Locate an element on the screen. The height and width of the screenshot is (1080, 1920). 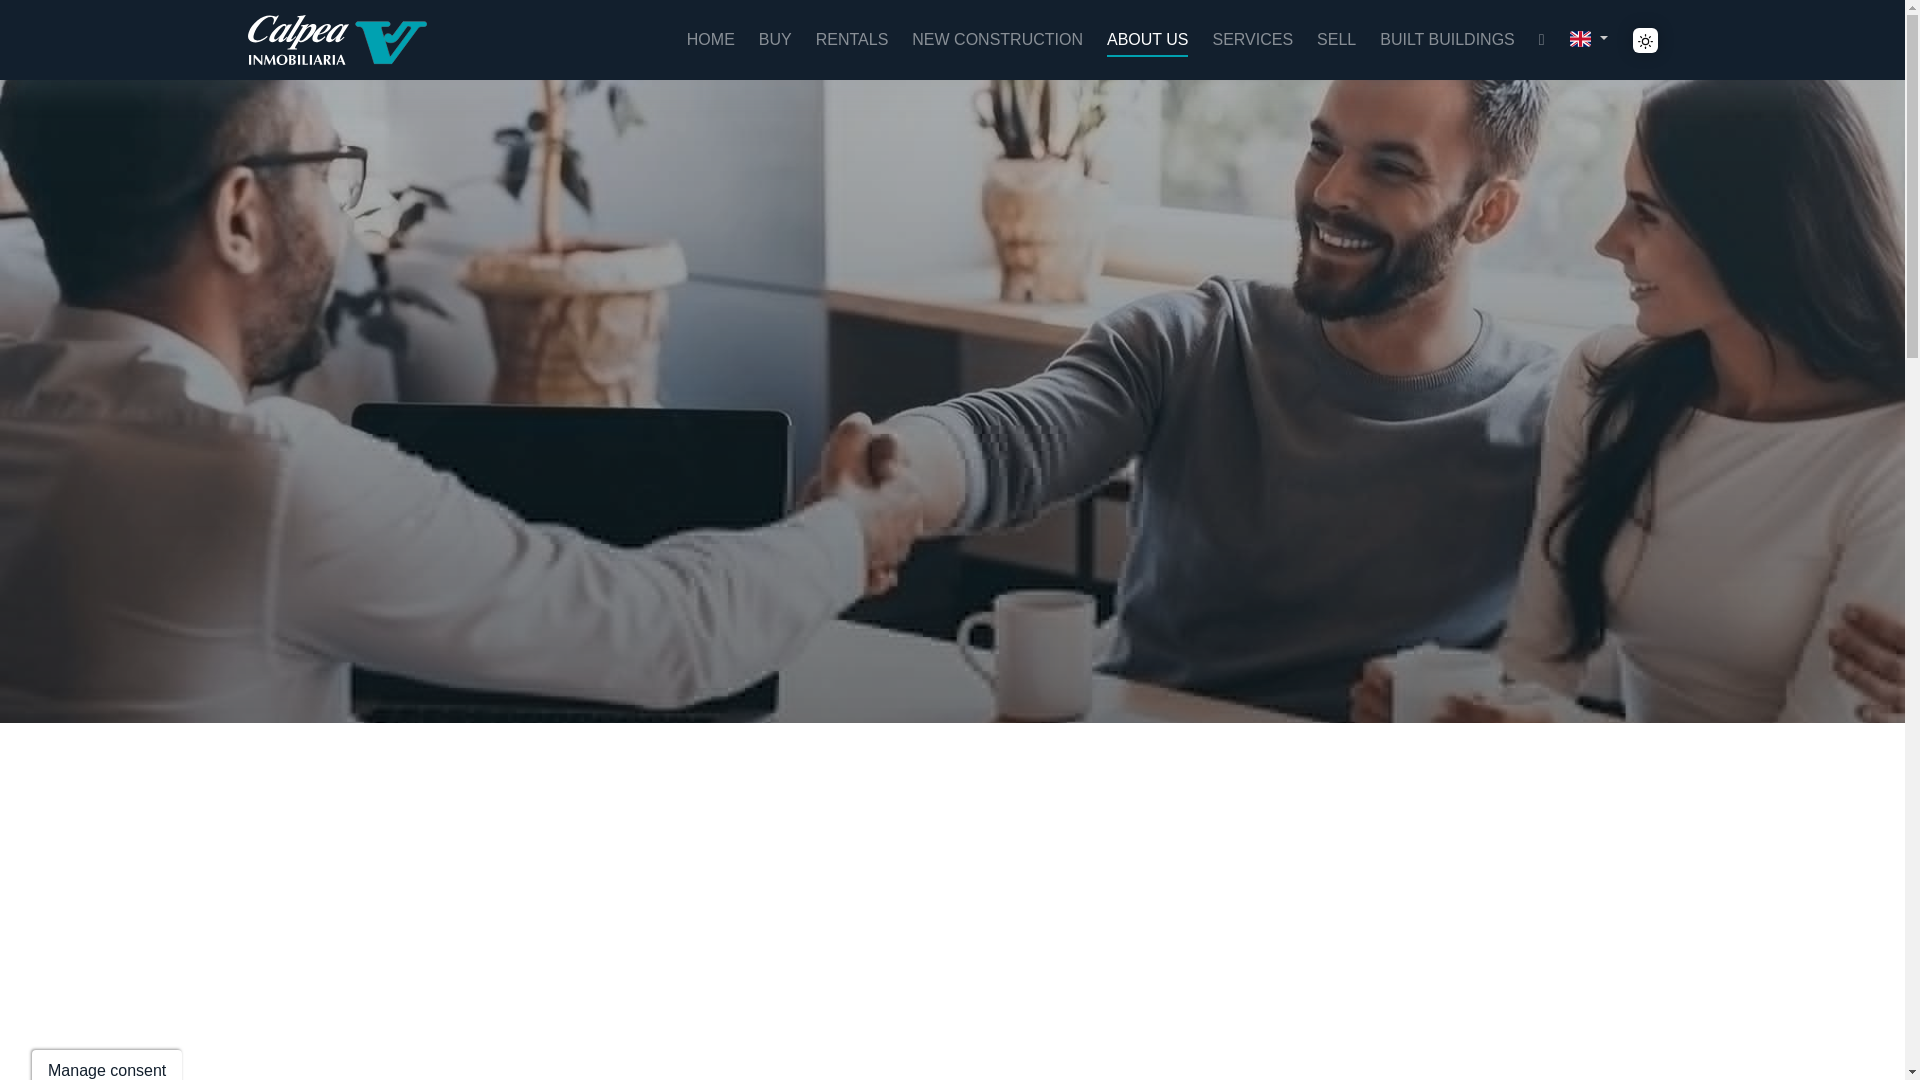
NEW CONSTRUCTION is located at coordinates (997, 40).